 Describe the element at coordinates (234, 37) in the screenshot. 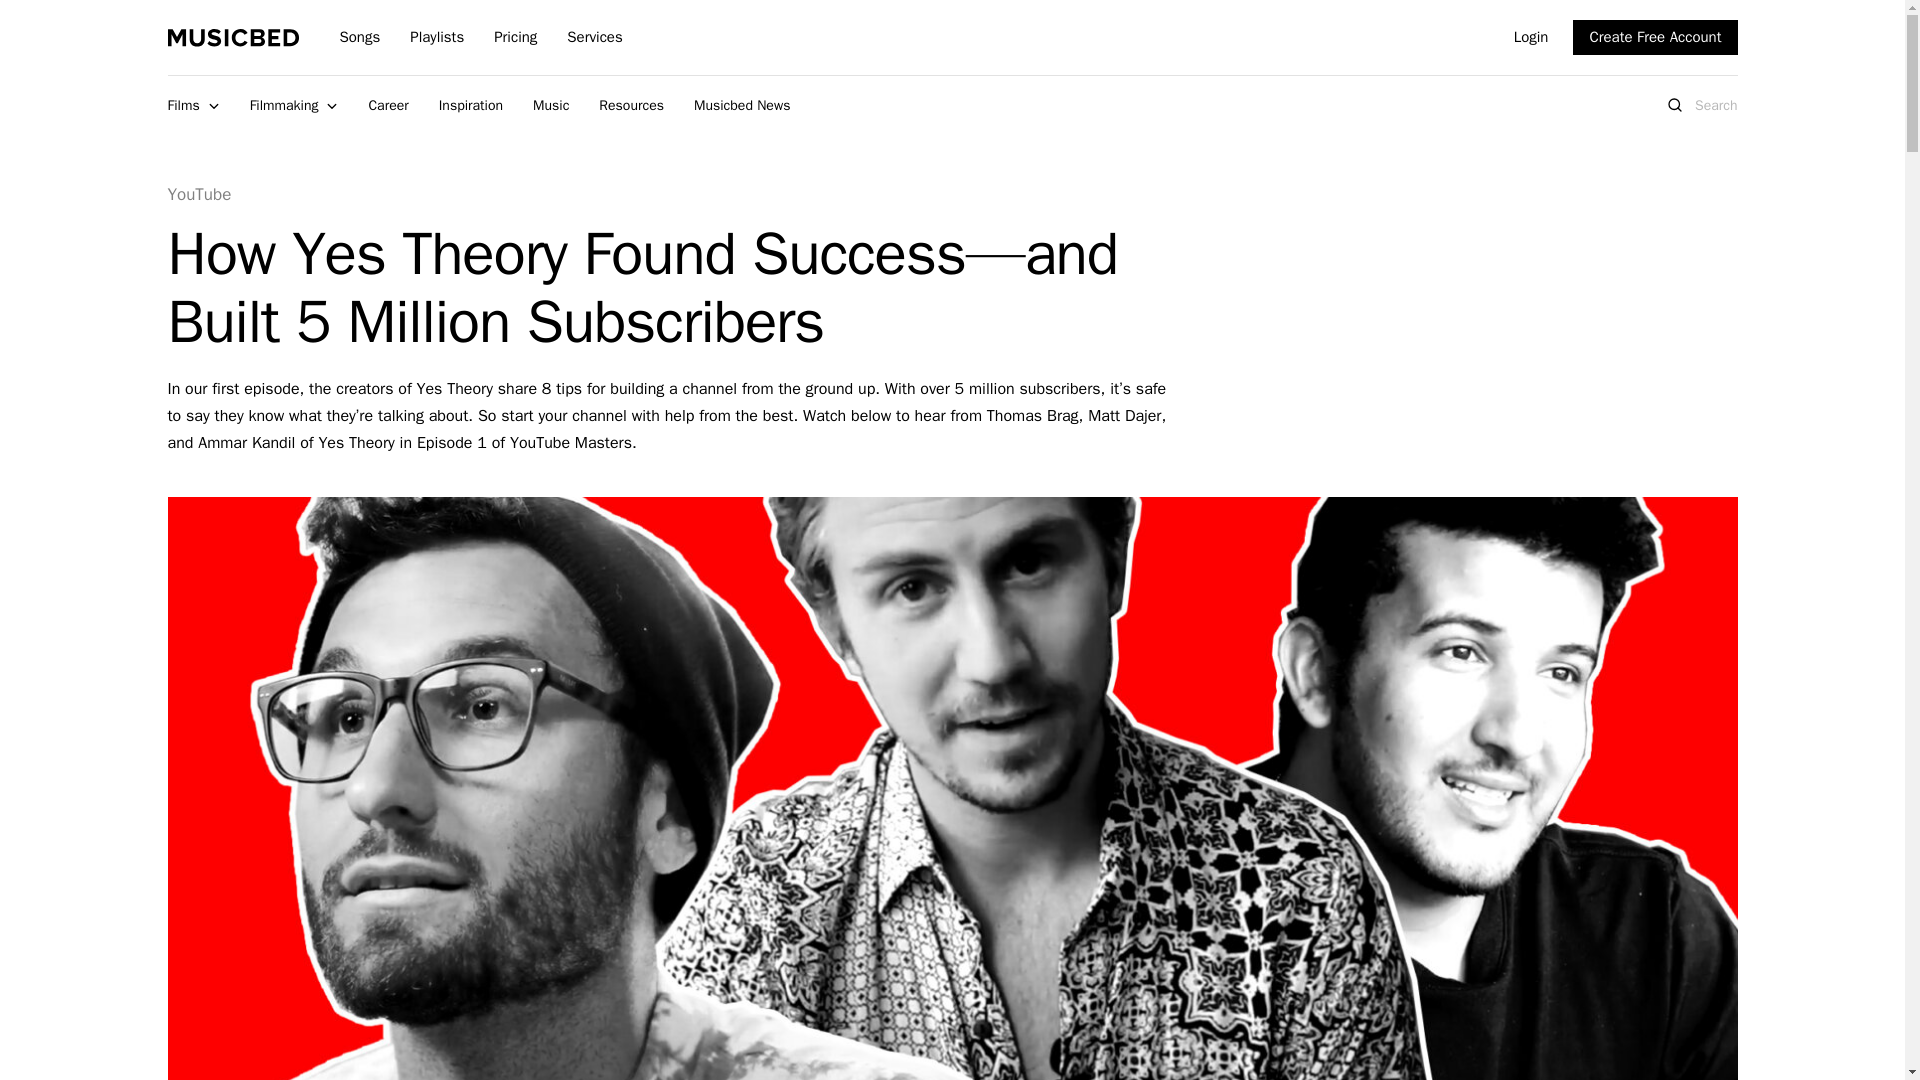

I see `Musicbed Blog` at that location.